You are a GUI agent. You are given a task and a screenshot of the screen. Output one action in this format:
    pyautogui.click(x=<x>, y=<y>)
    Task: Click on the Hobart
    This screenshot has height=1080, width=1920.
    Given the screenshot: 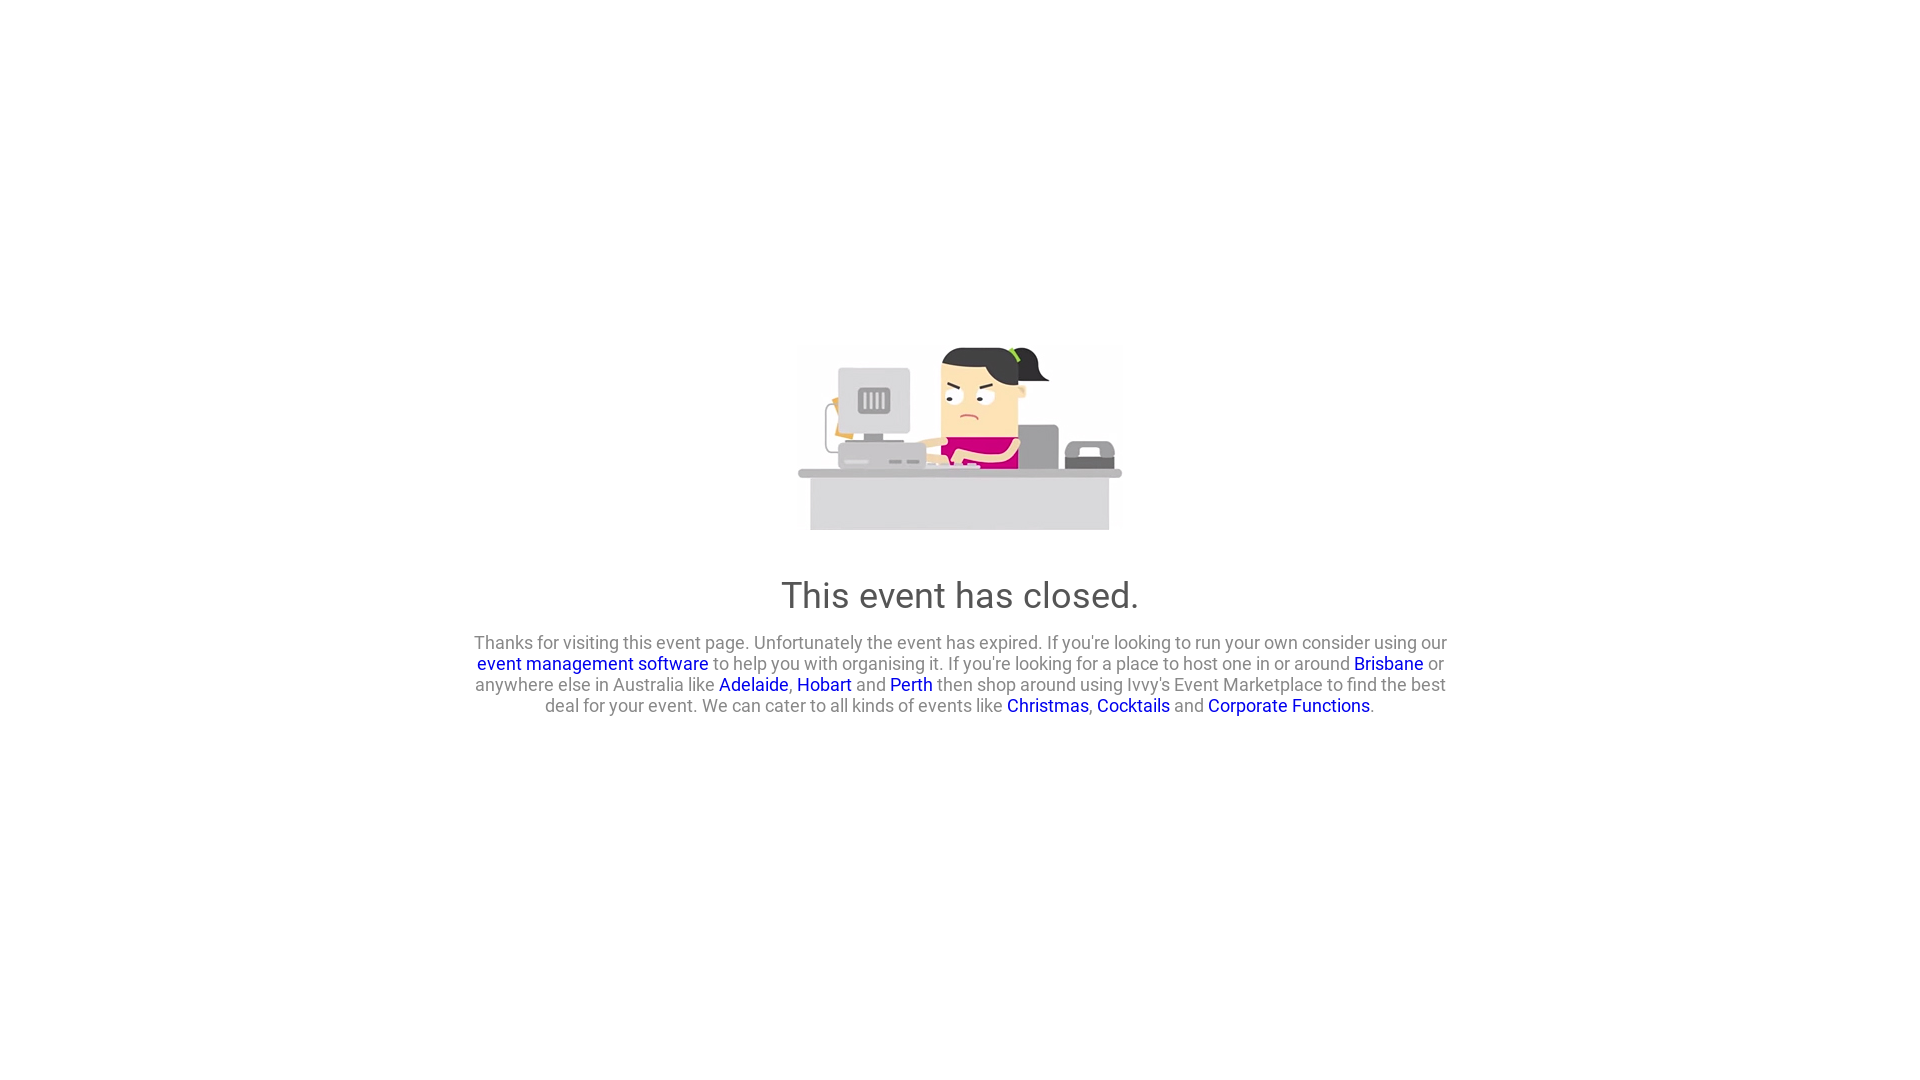 What is the action you would take?
    pyautogui.click(x=824, y=684)
    